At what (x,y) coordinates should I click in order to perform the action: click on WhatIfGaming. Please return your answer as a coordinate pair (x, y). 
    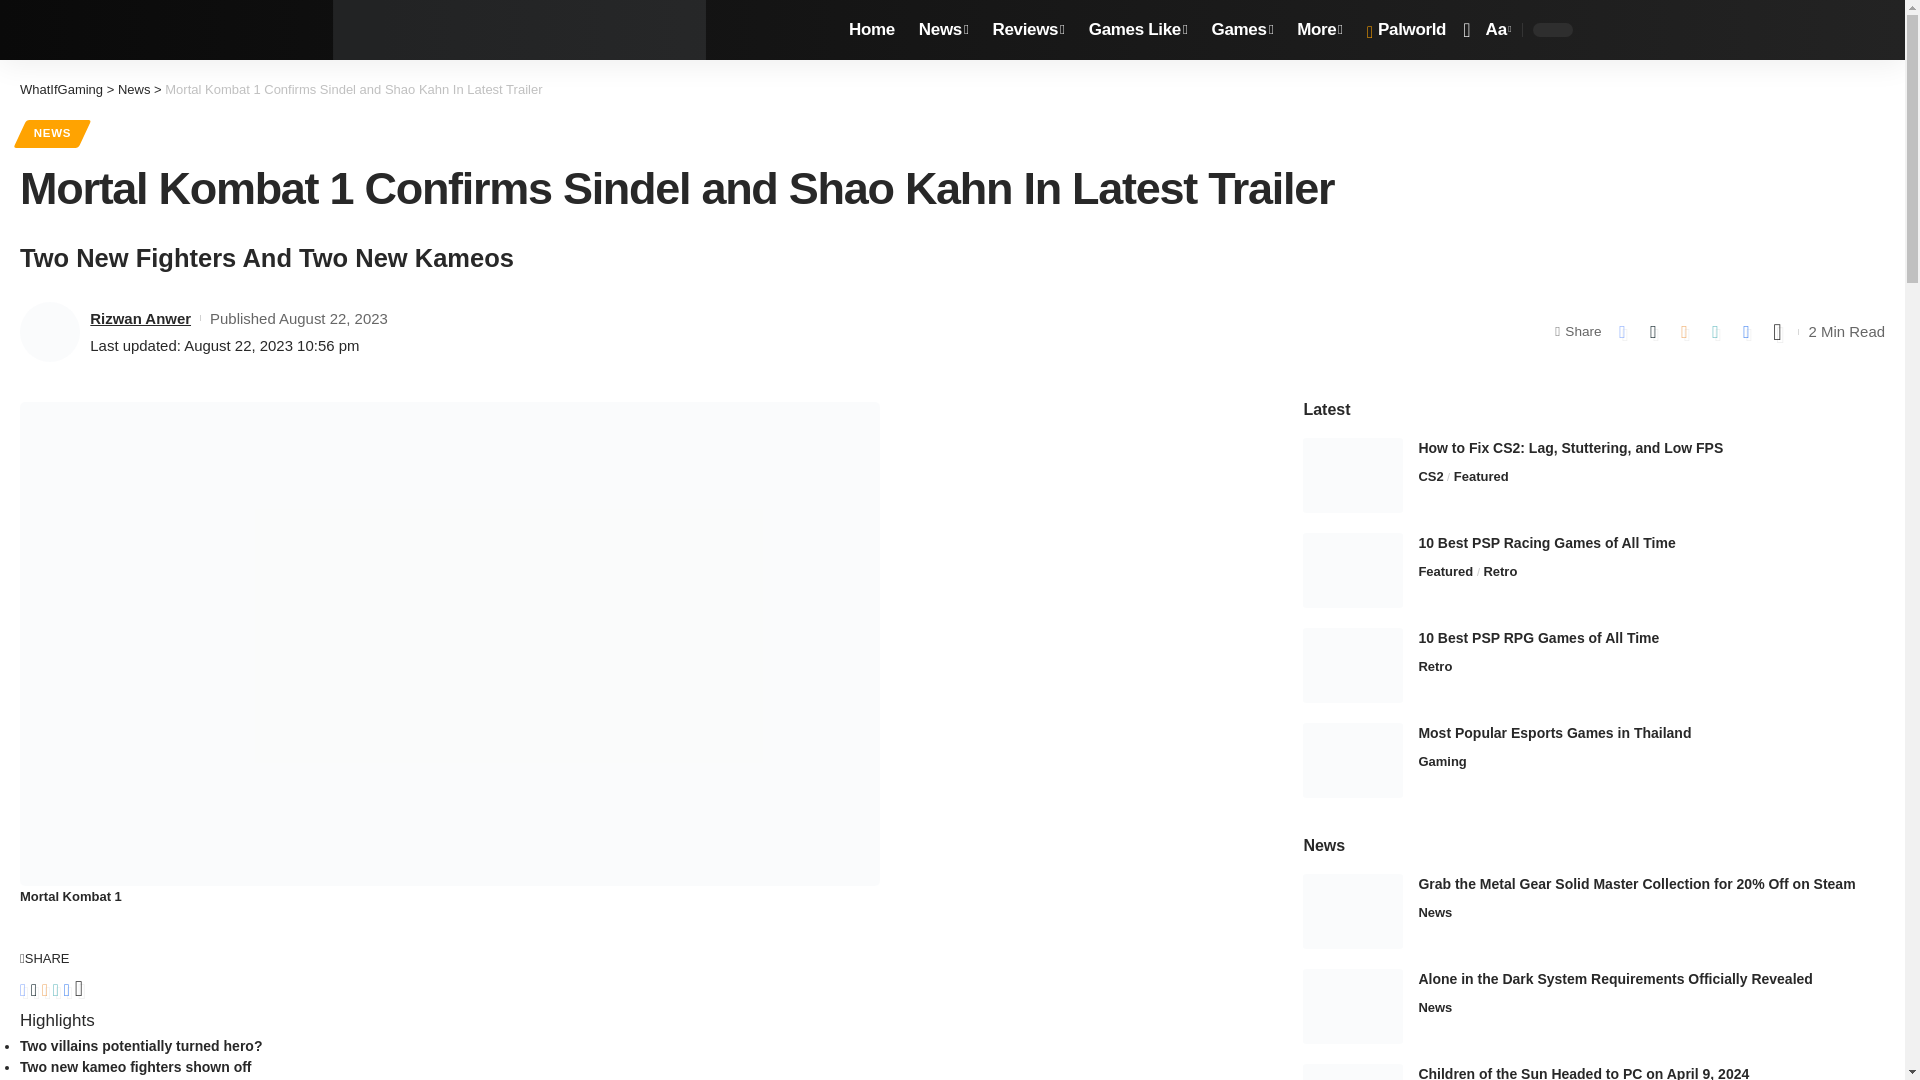
    Looking at the image, I should click on (519, 30).